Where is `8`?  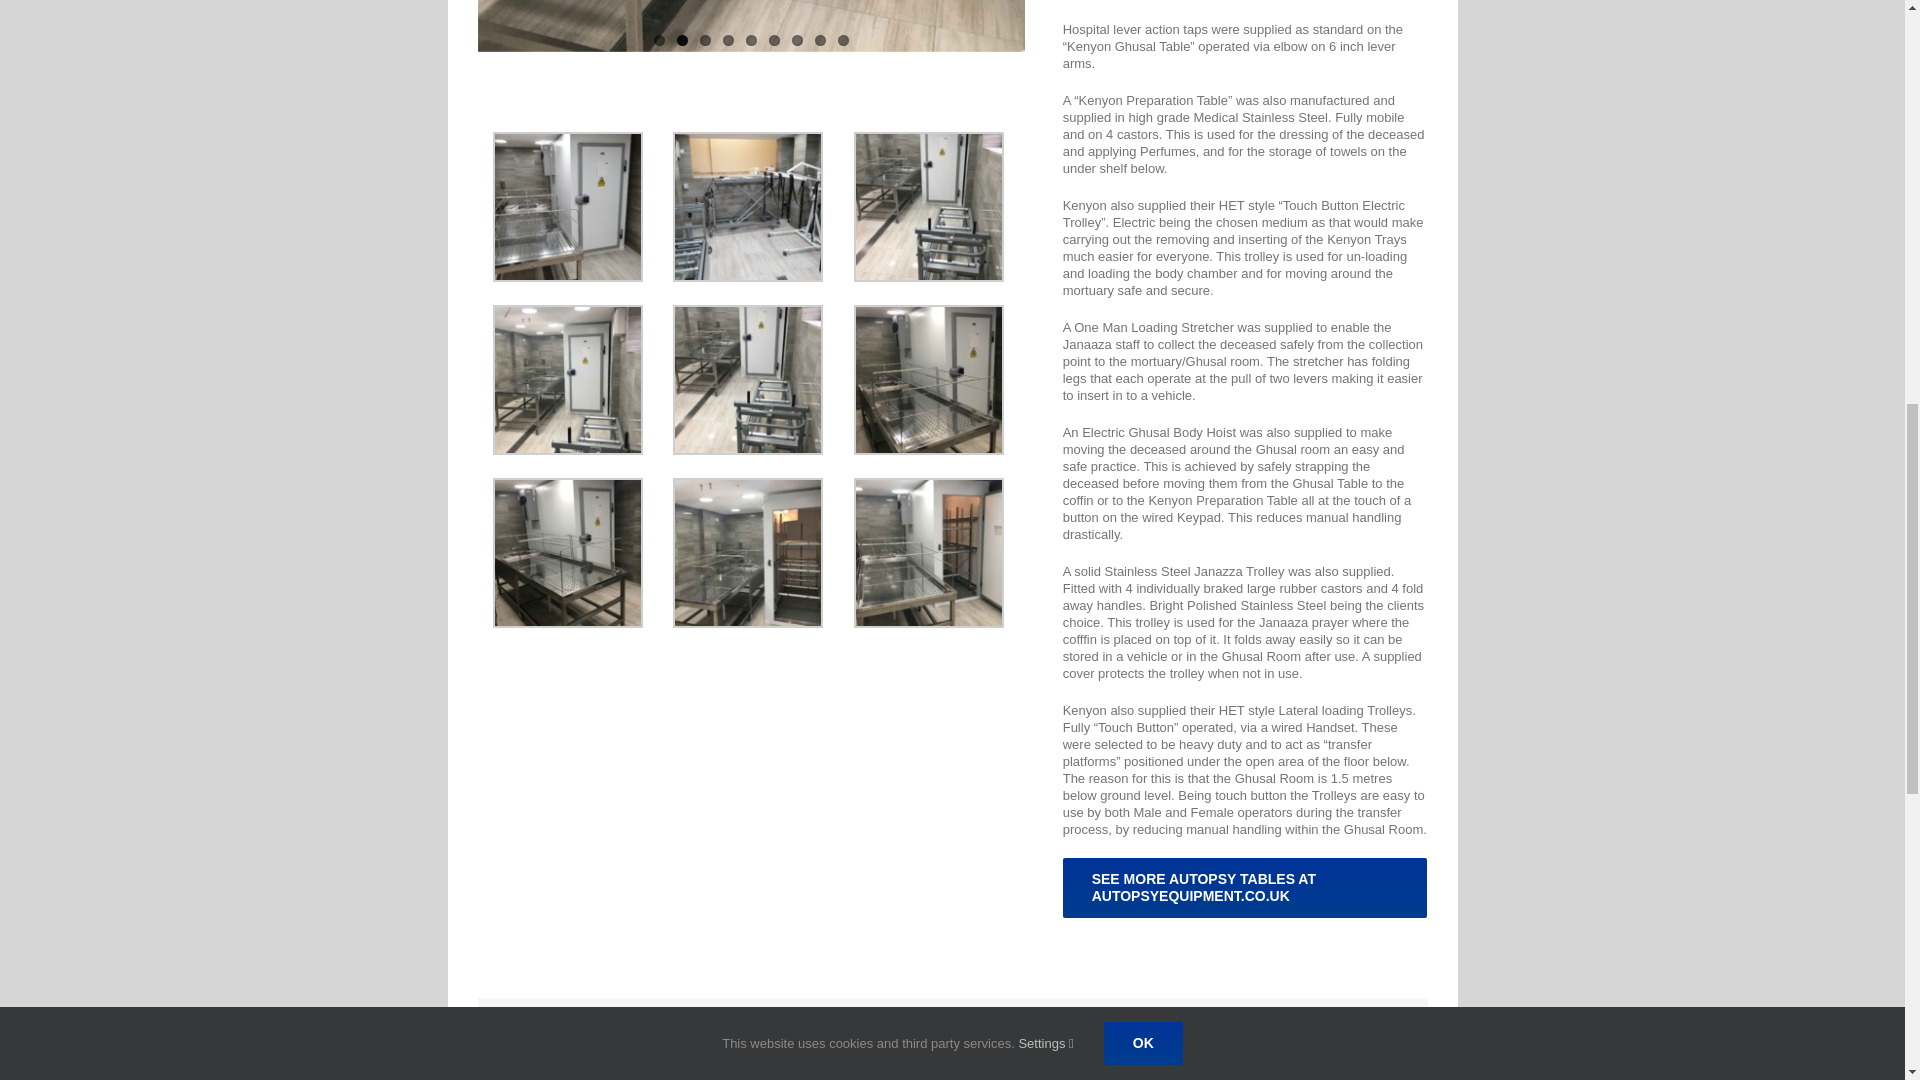
8 is located at coordinates (820, 40).